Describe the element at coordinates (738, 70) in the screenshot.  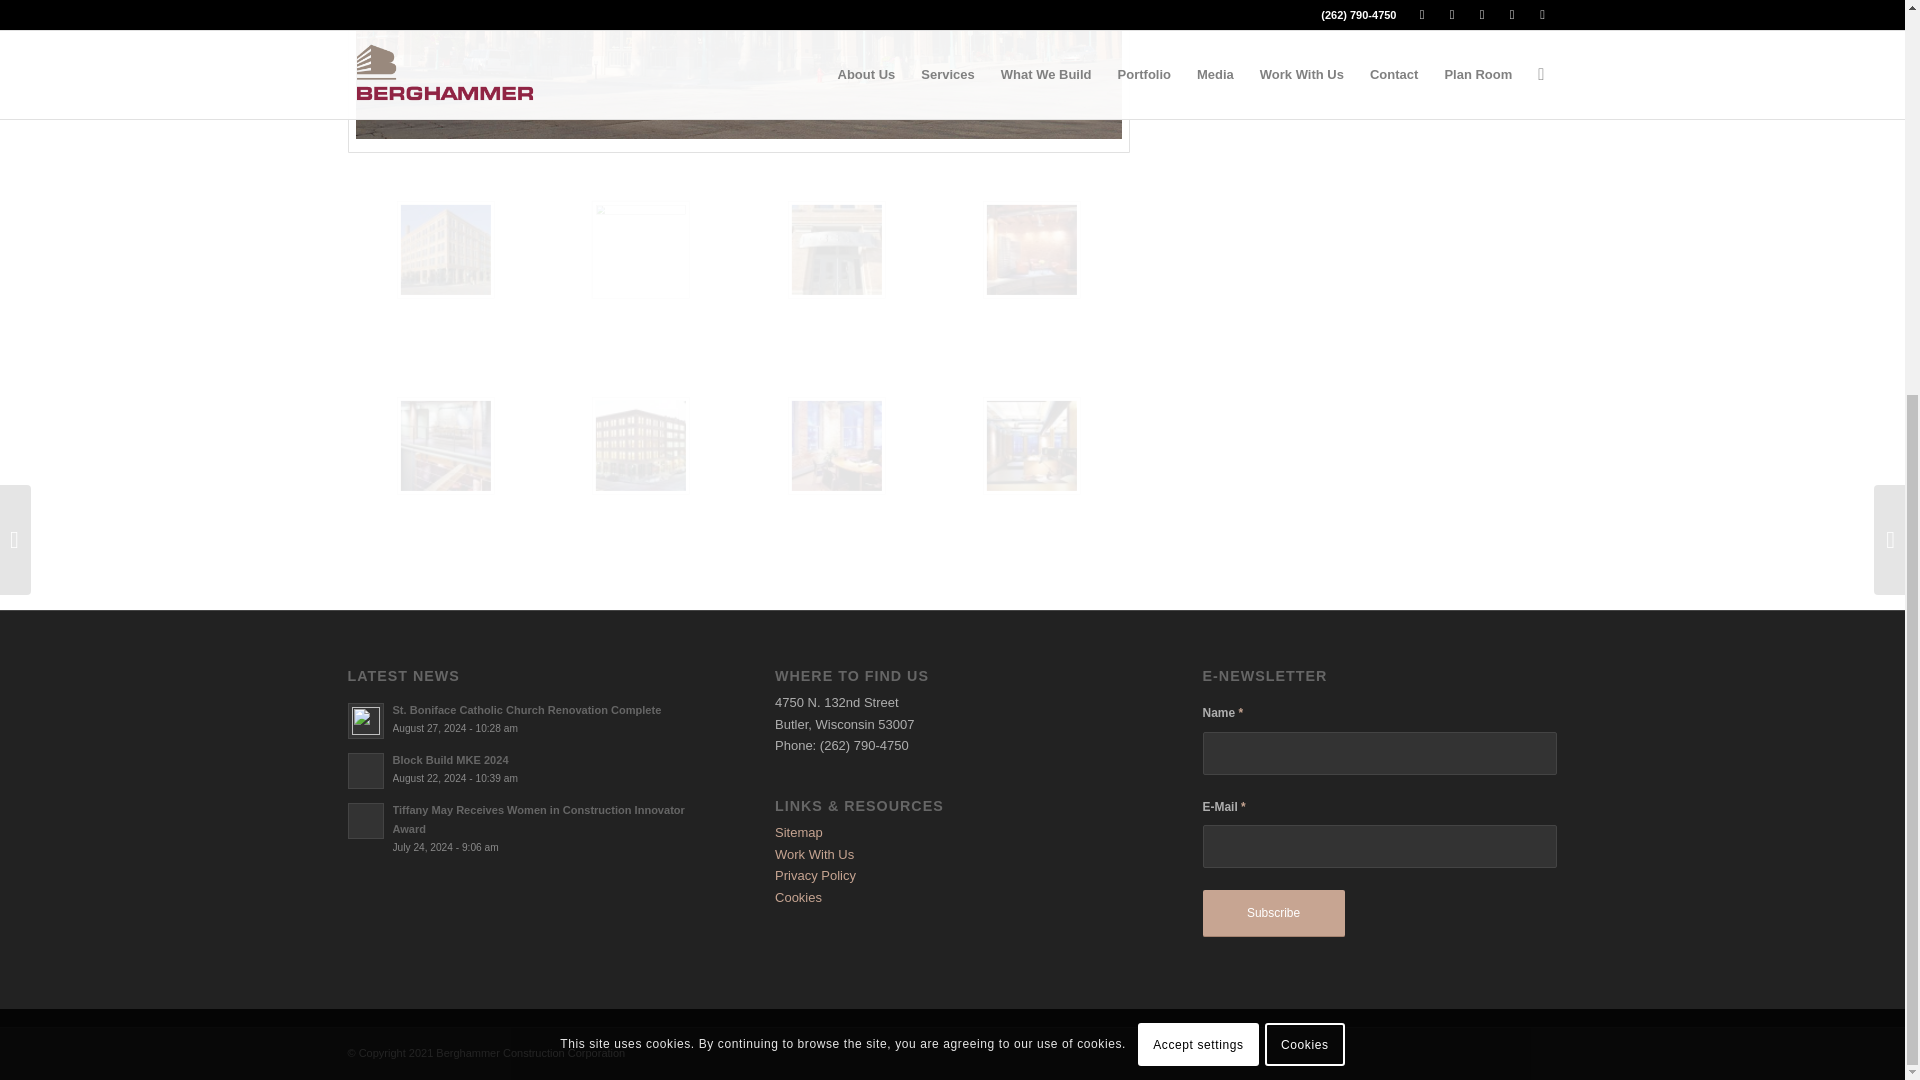
I see `Eppstein Uhen Exterior` at that location.